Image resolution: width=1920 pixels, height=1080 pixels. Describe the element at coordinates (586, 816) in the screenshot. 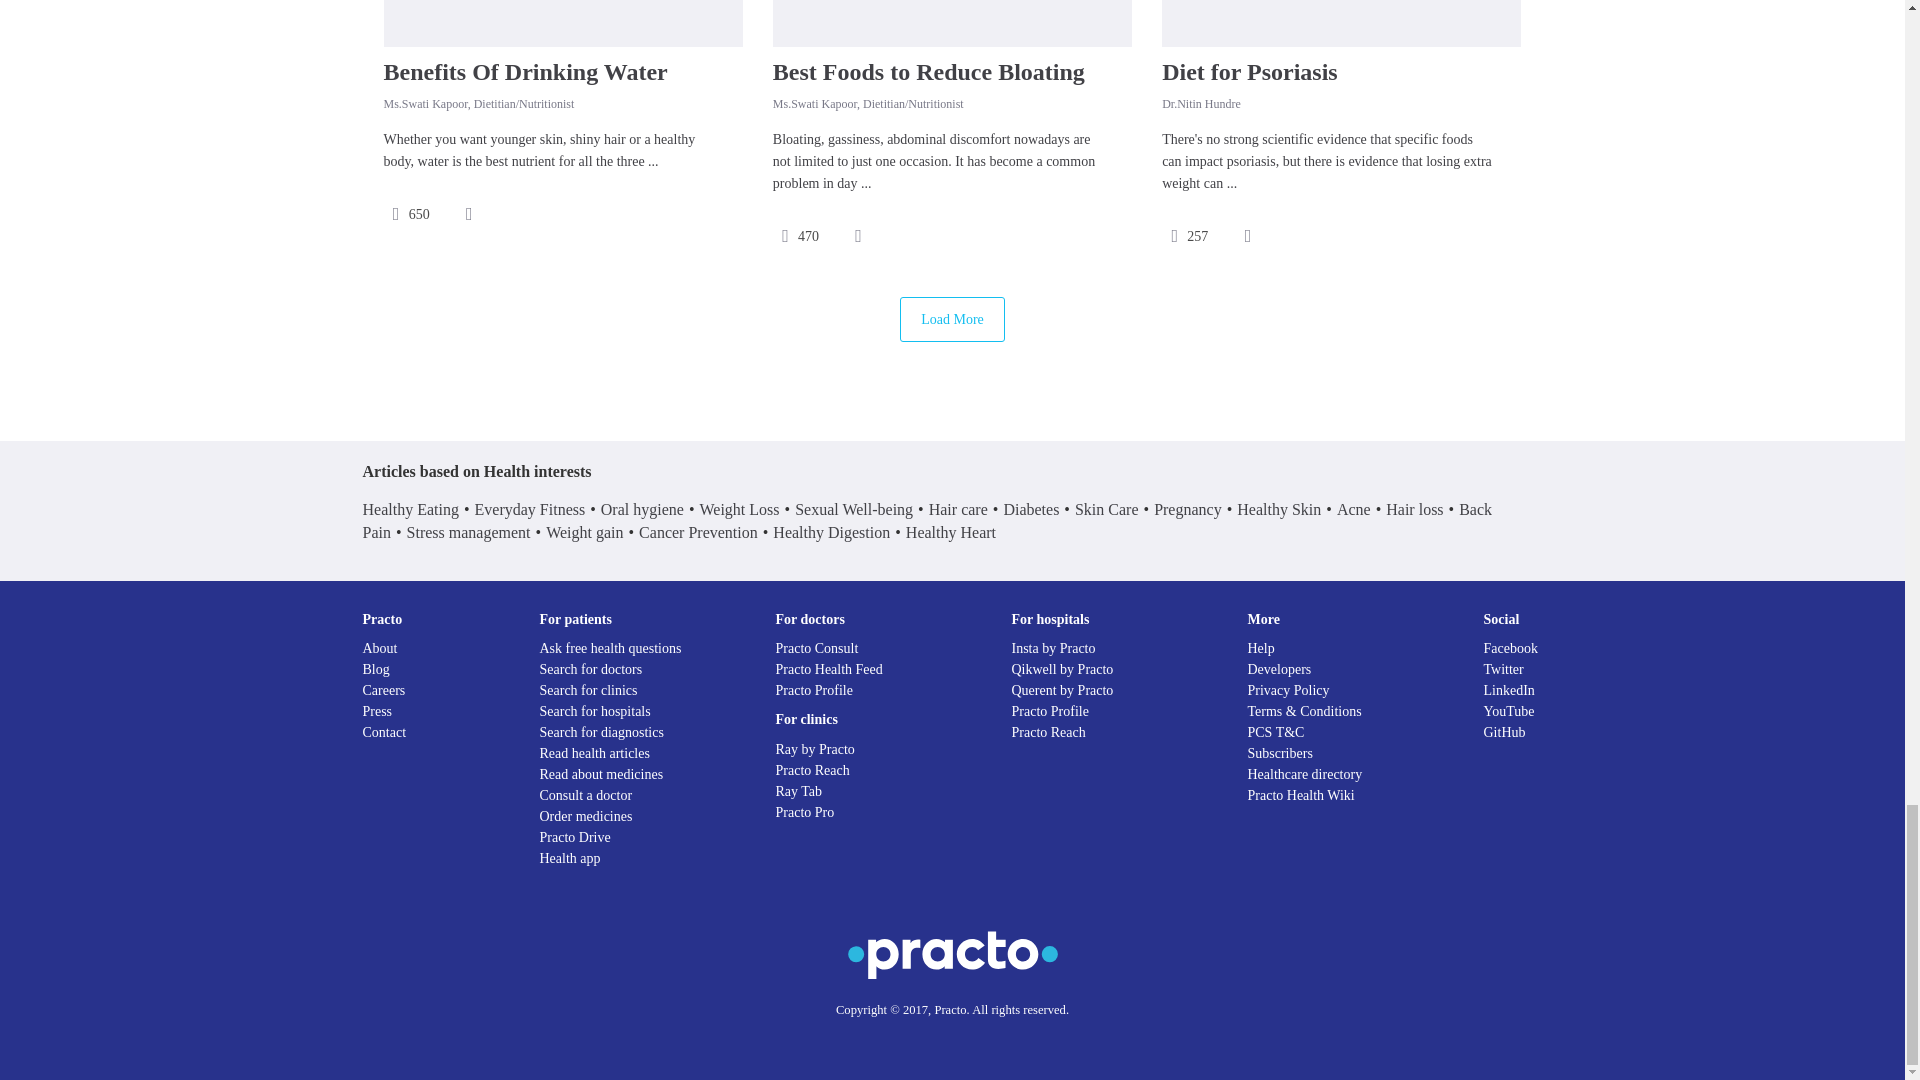

I see `Order medicines` at that location.